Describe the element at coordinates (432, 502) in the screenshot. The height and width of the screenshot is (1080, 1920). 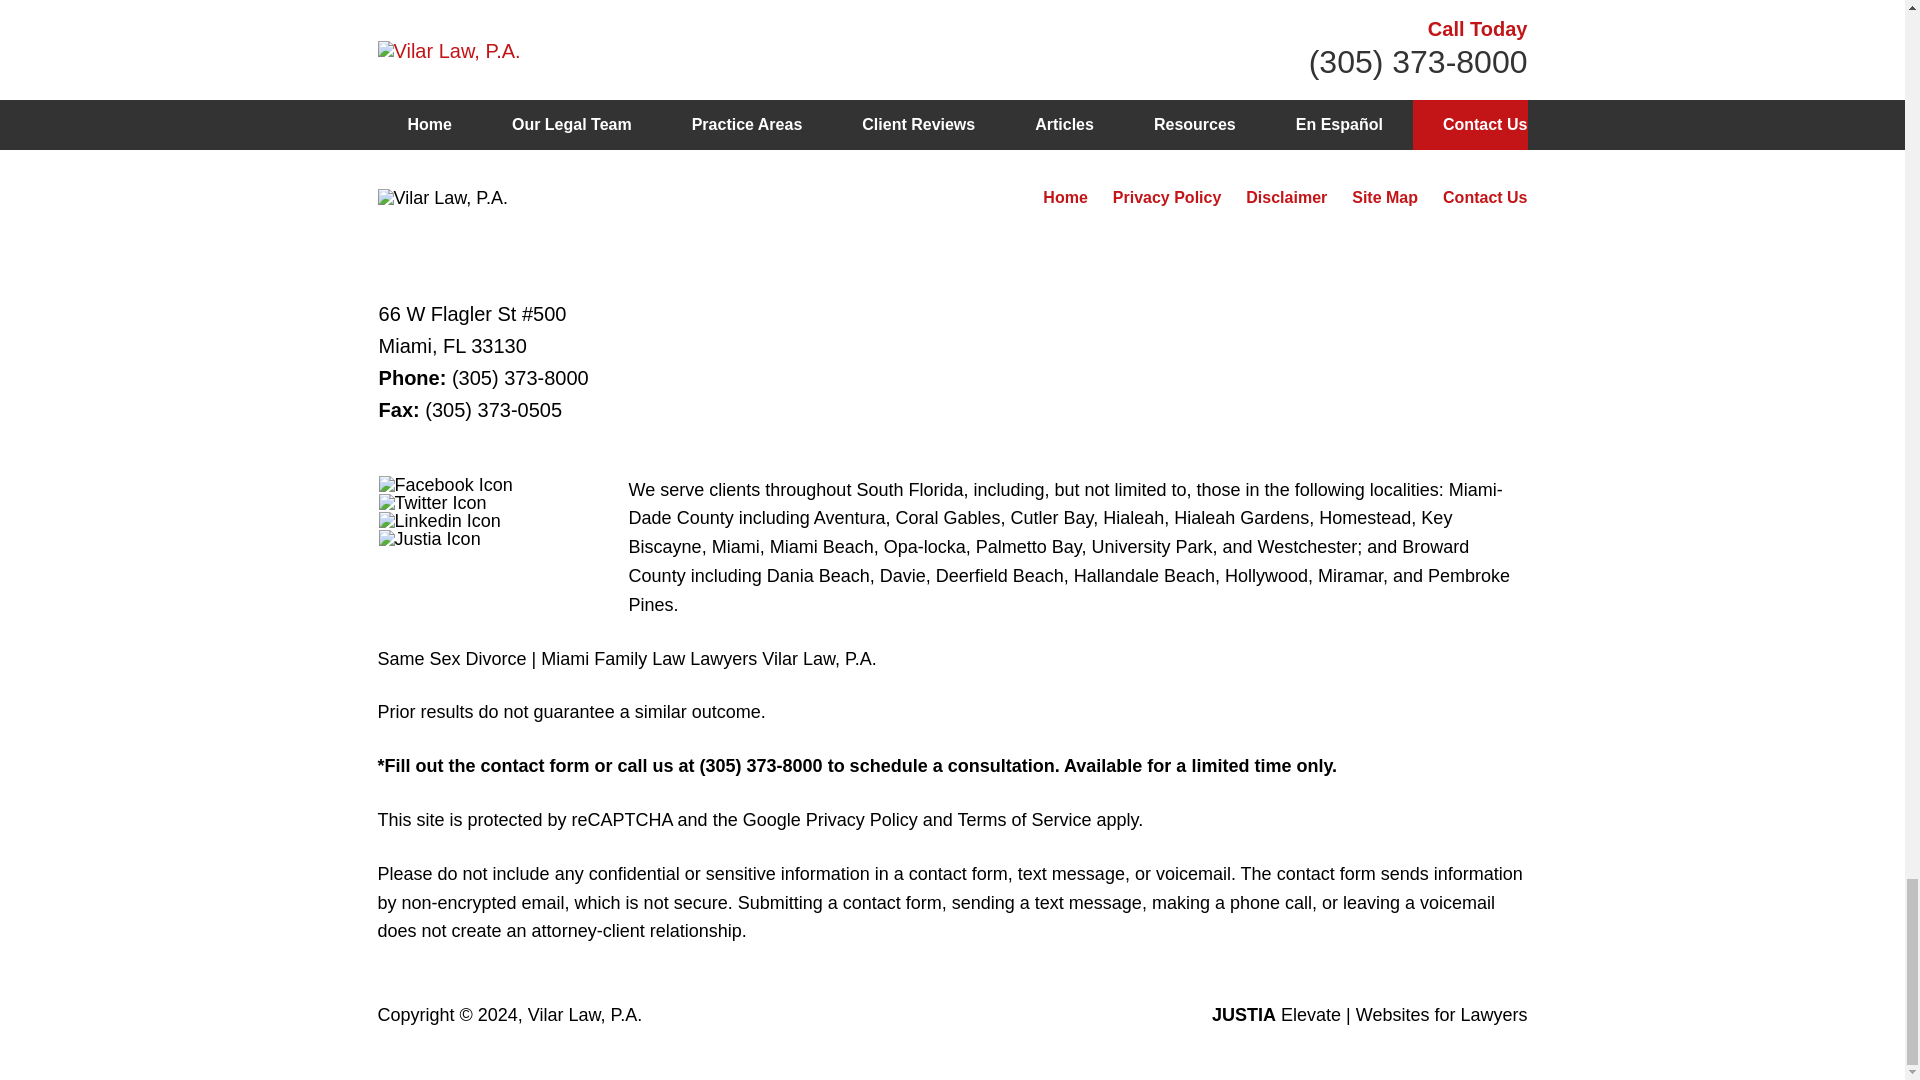
I see `Twitter` at that location.